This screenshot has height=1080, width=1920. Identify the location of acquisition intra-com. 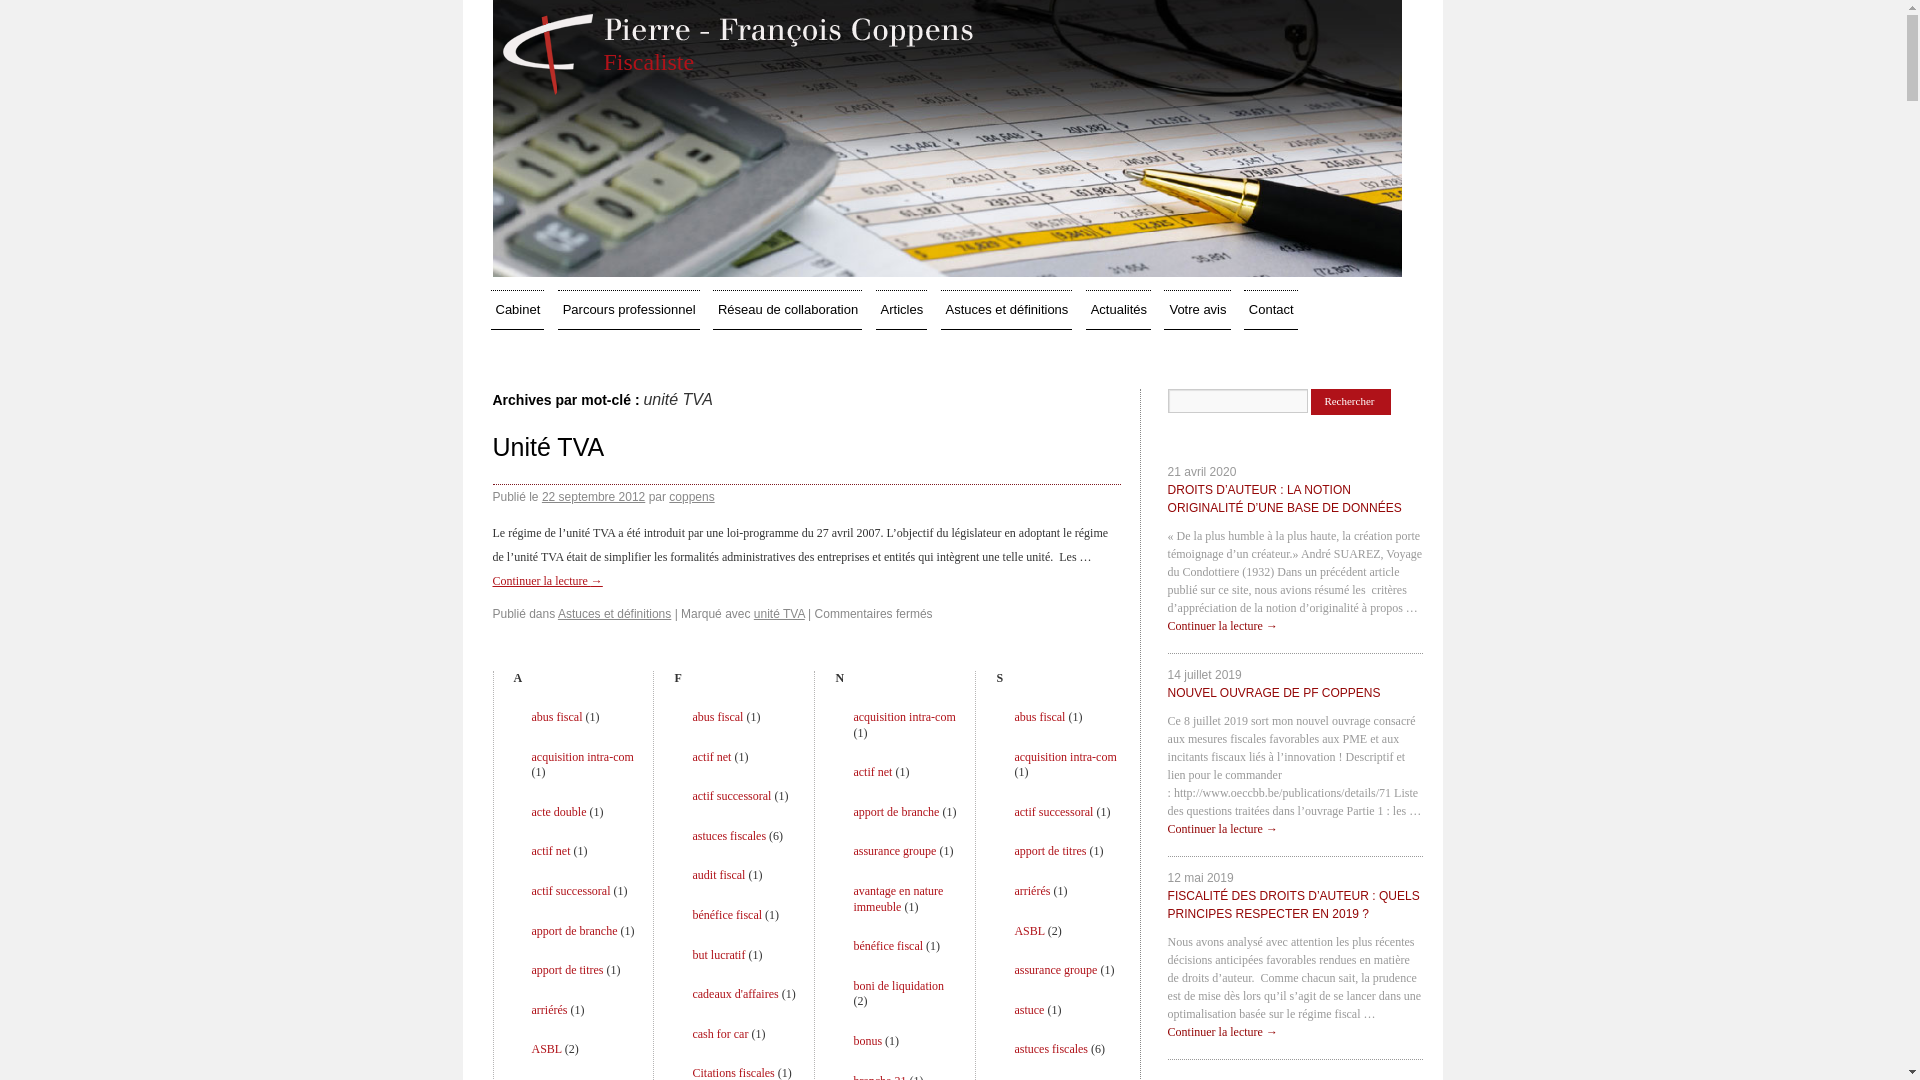
(904, 717).